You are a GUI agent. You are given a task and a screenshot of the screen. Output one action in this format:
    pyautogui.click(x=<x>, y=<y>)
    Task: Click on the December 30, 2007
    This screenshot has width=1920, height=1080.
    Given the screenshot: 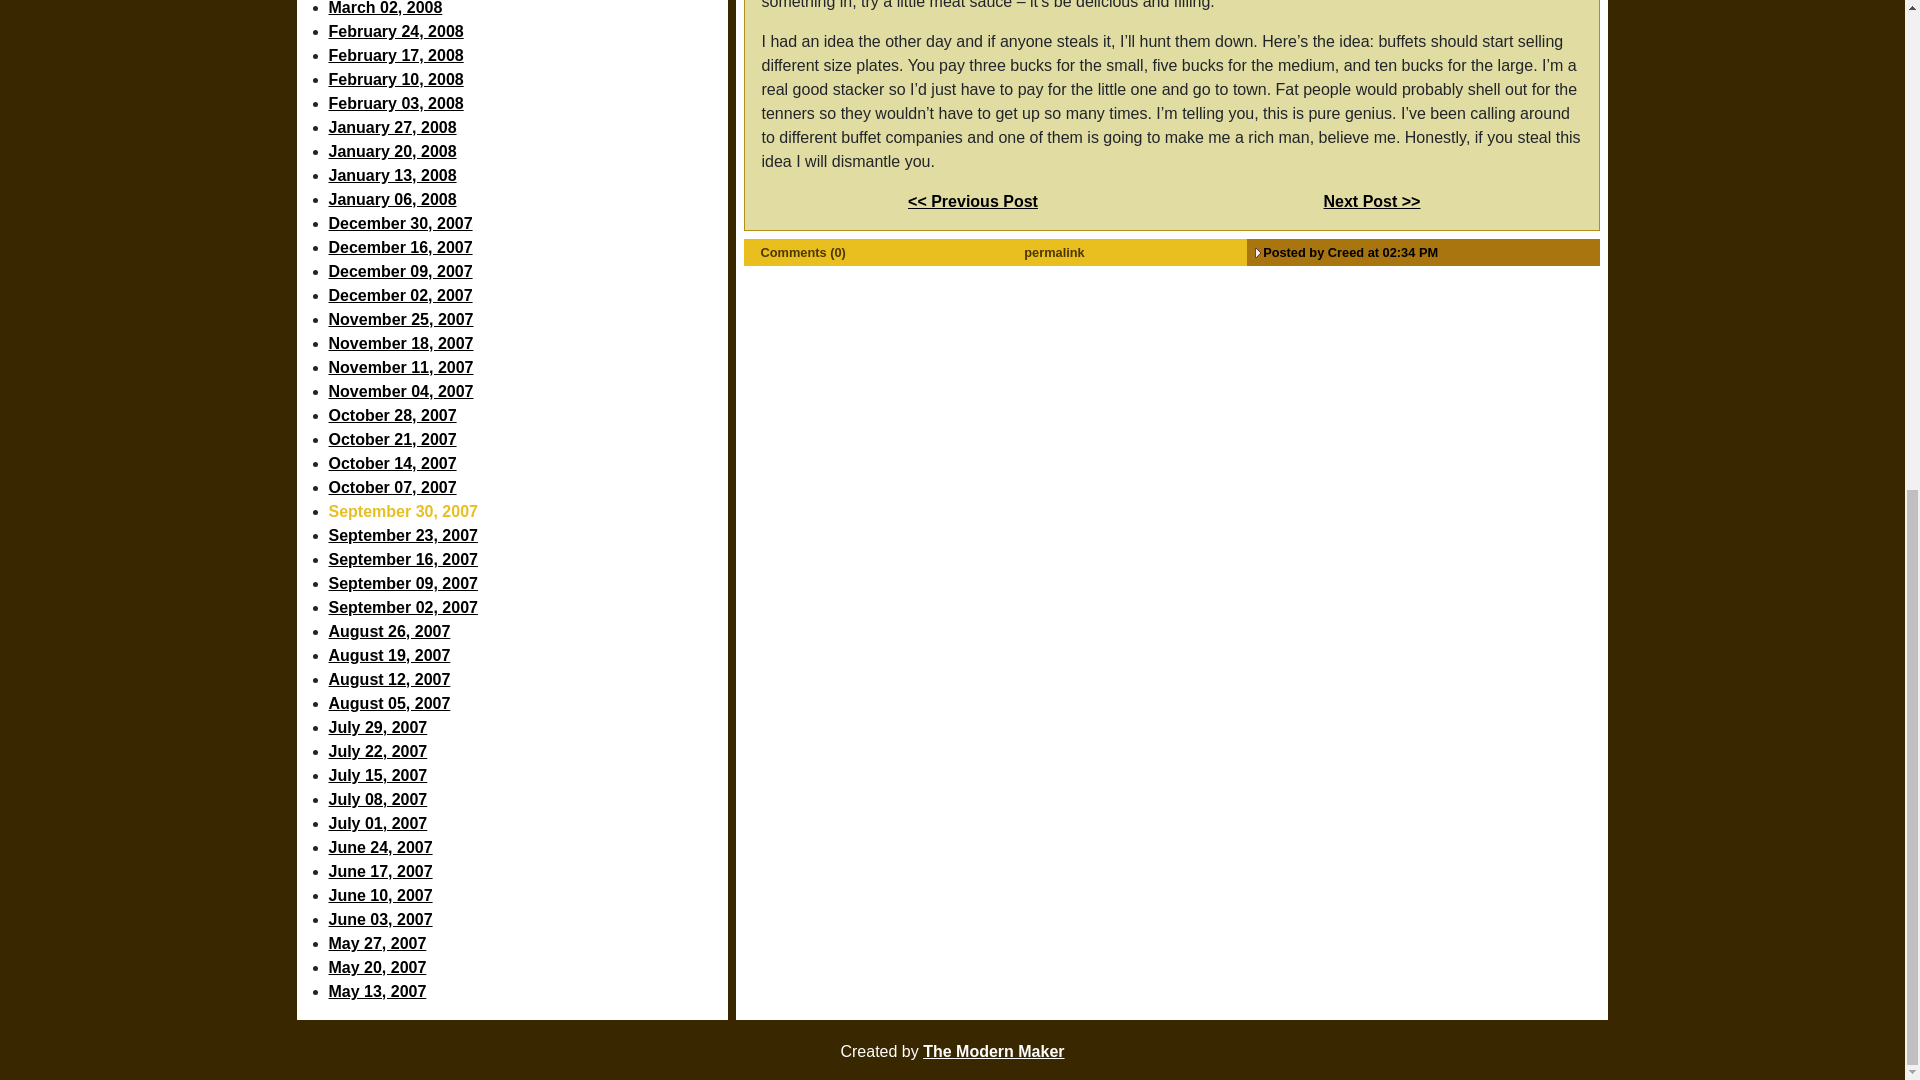 What is the action you would take?
    pyautogui.click(x=528, y=224)
    